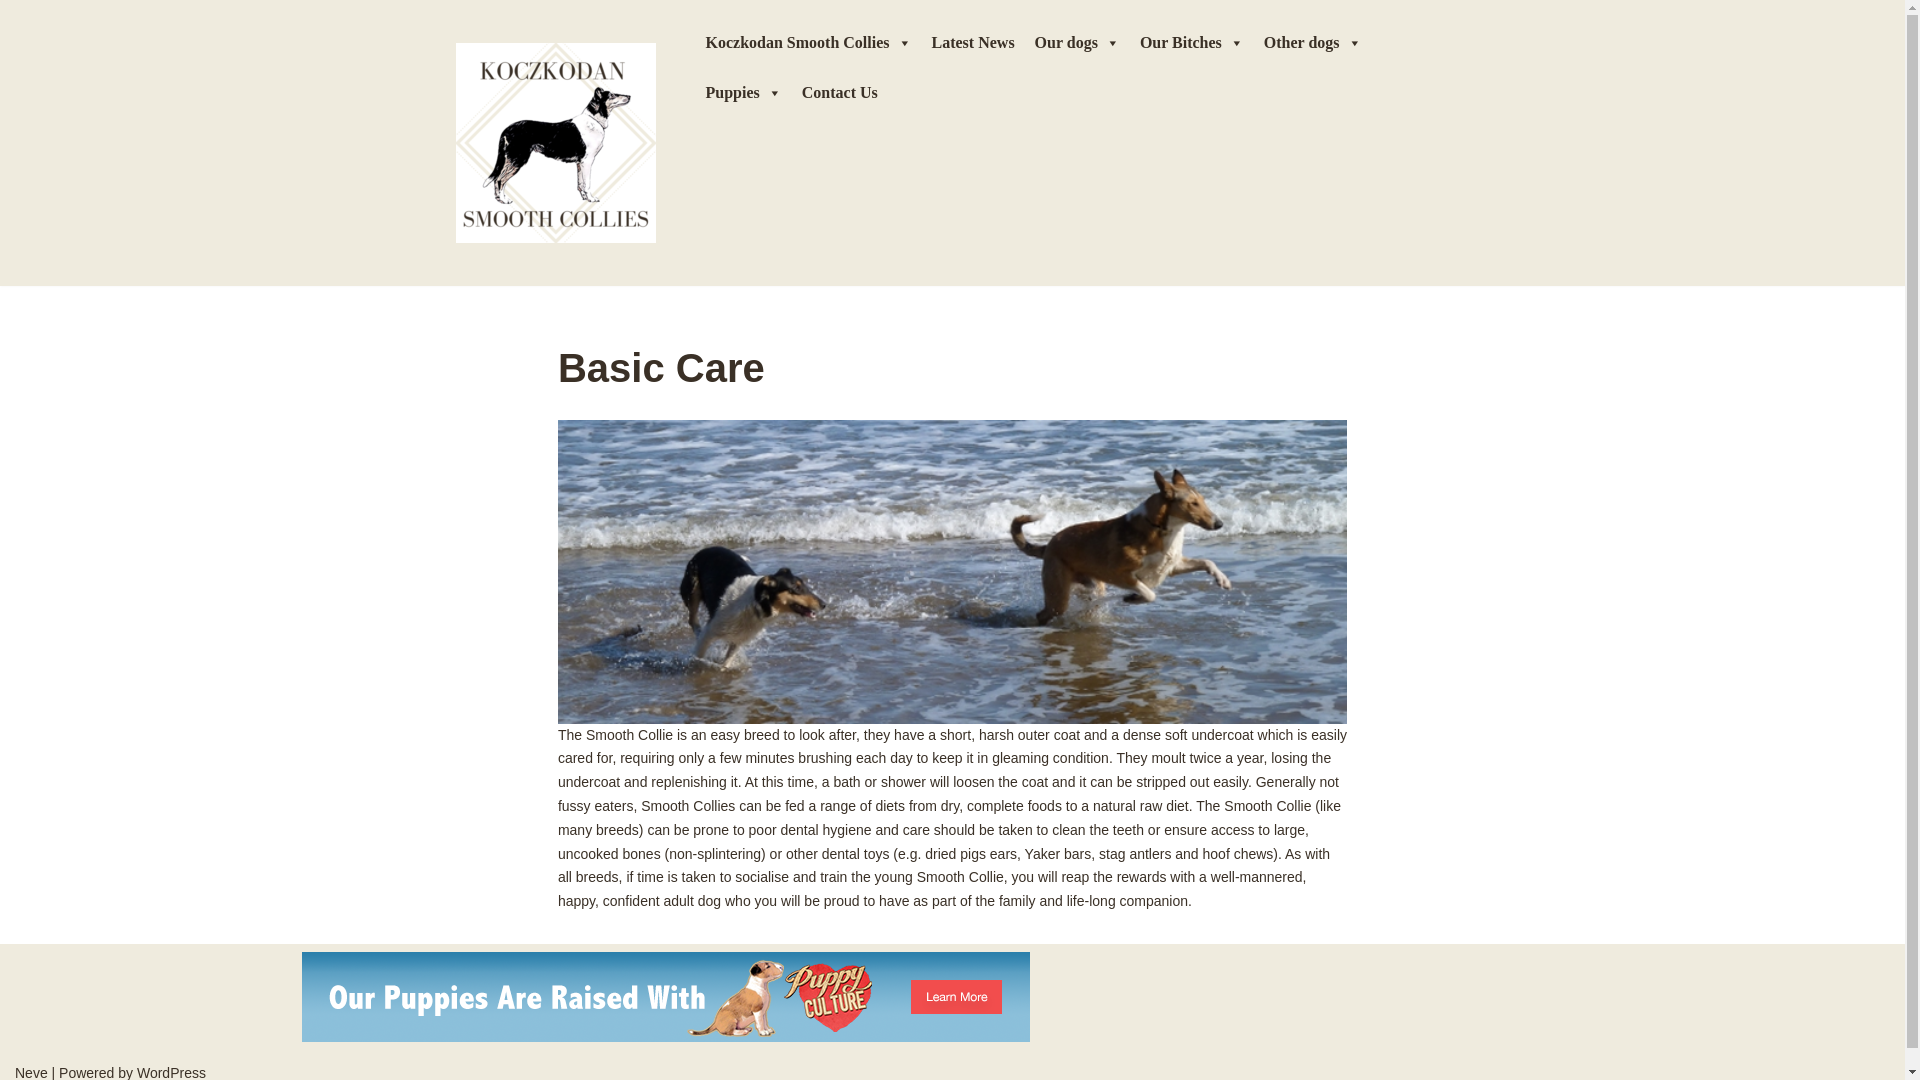  I want to click on Our dogs, so click(1078, 43).